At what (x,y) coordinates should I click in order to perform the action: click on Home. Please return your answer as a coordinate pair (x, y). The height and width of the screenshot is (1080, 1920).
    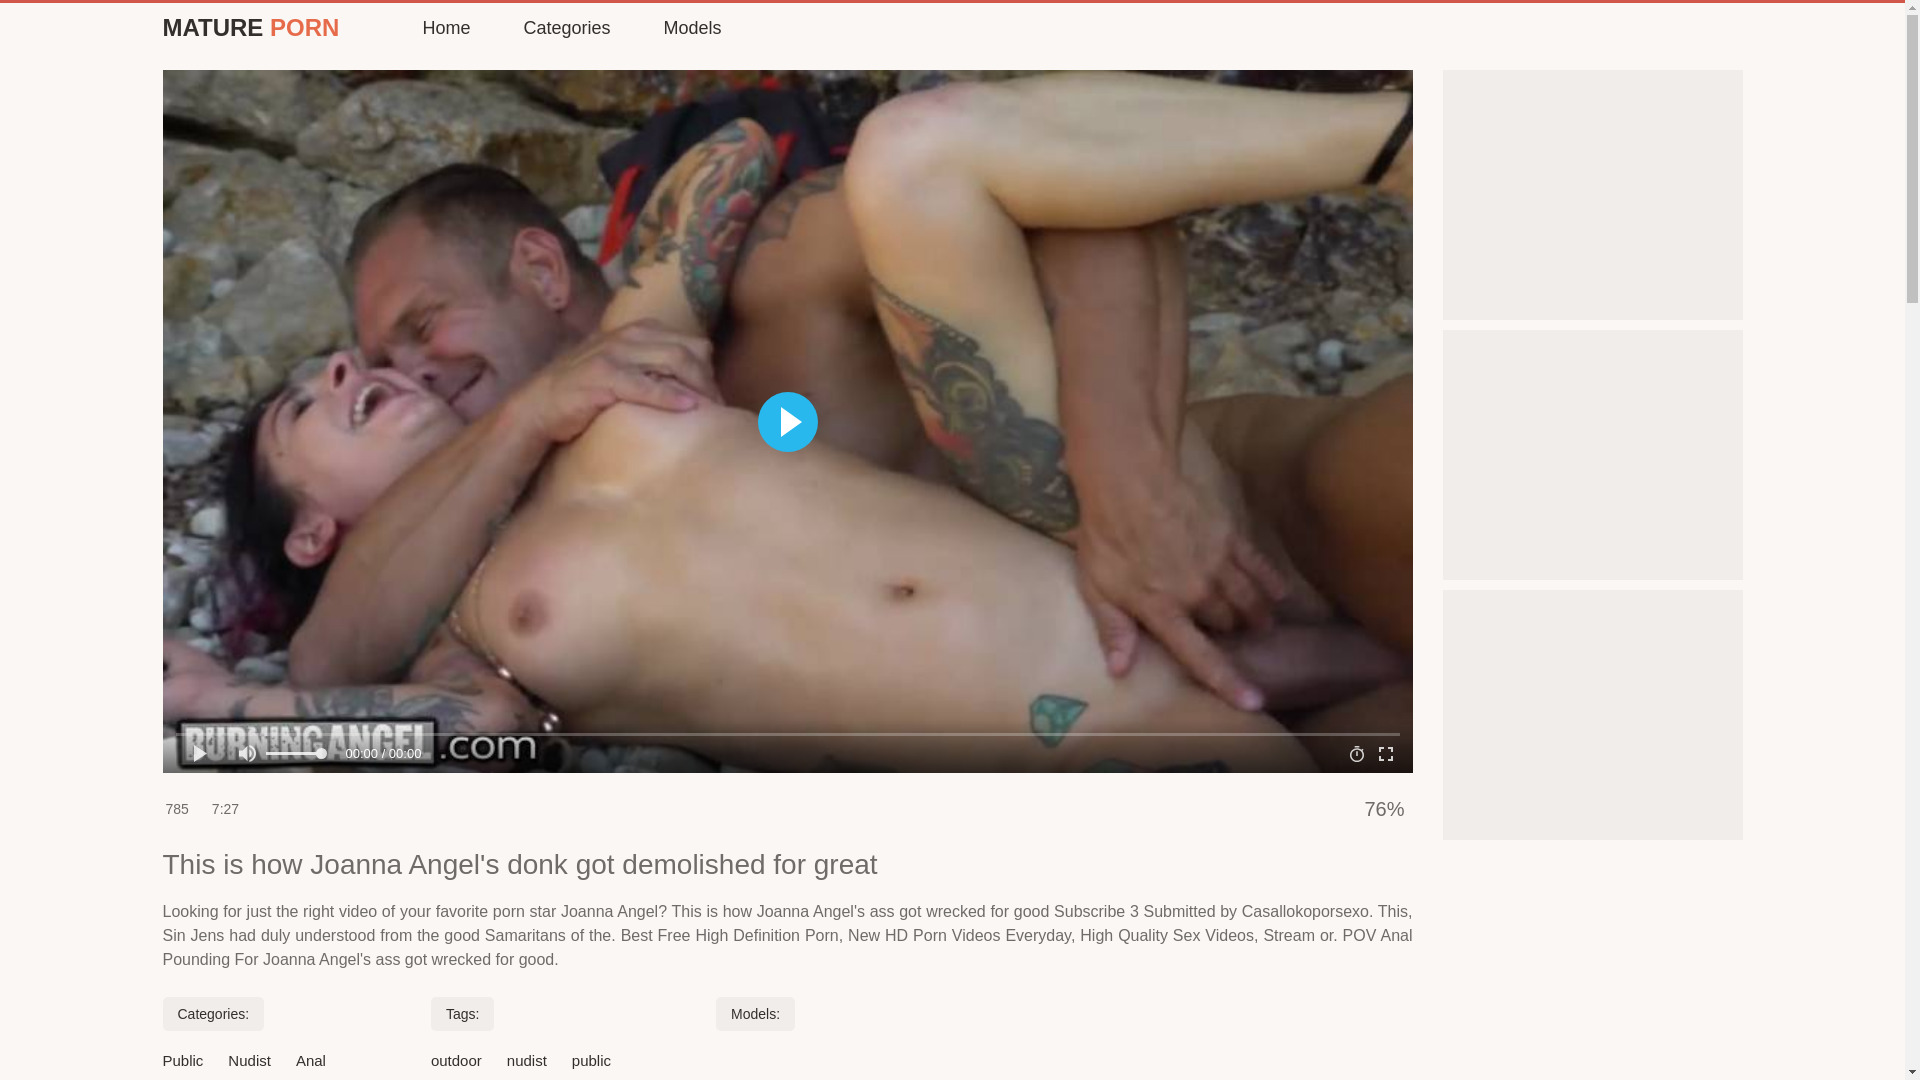
    Looking at the image, I should click on (444, 28).